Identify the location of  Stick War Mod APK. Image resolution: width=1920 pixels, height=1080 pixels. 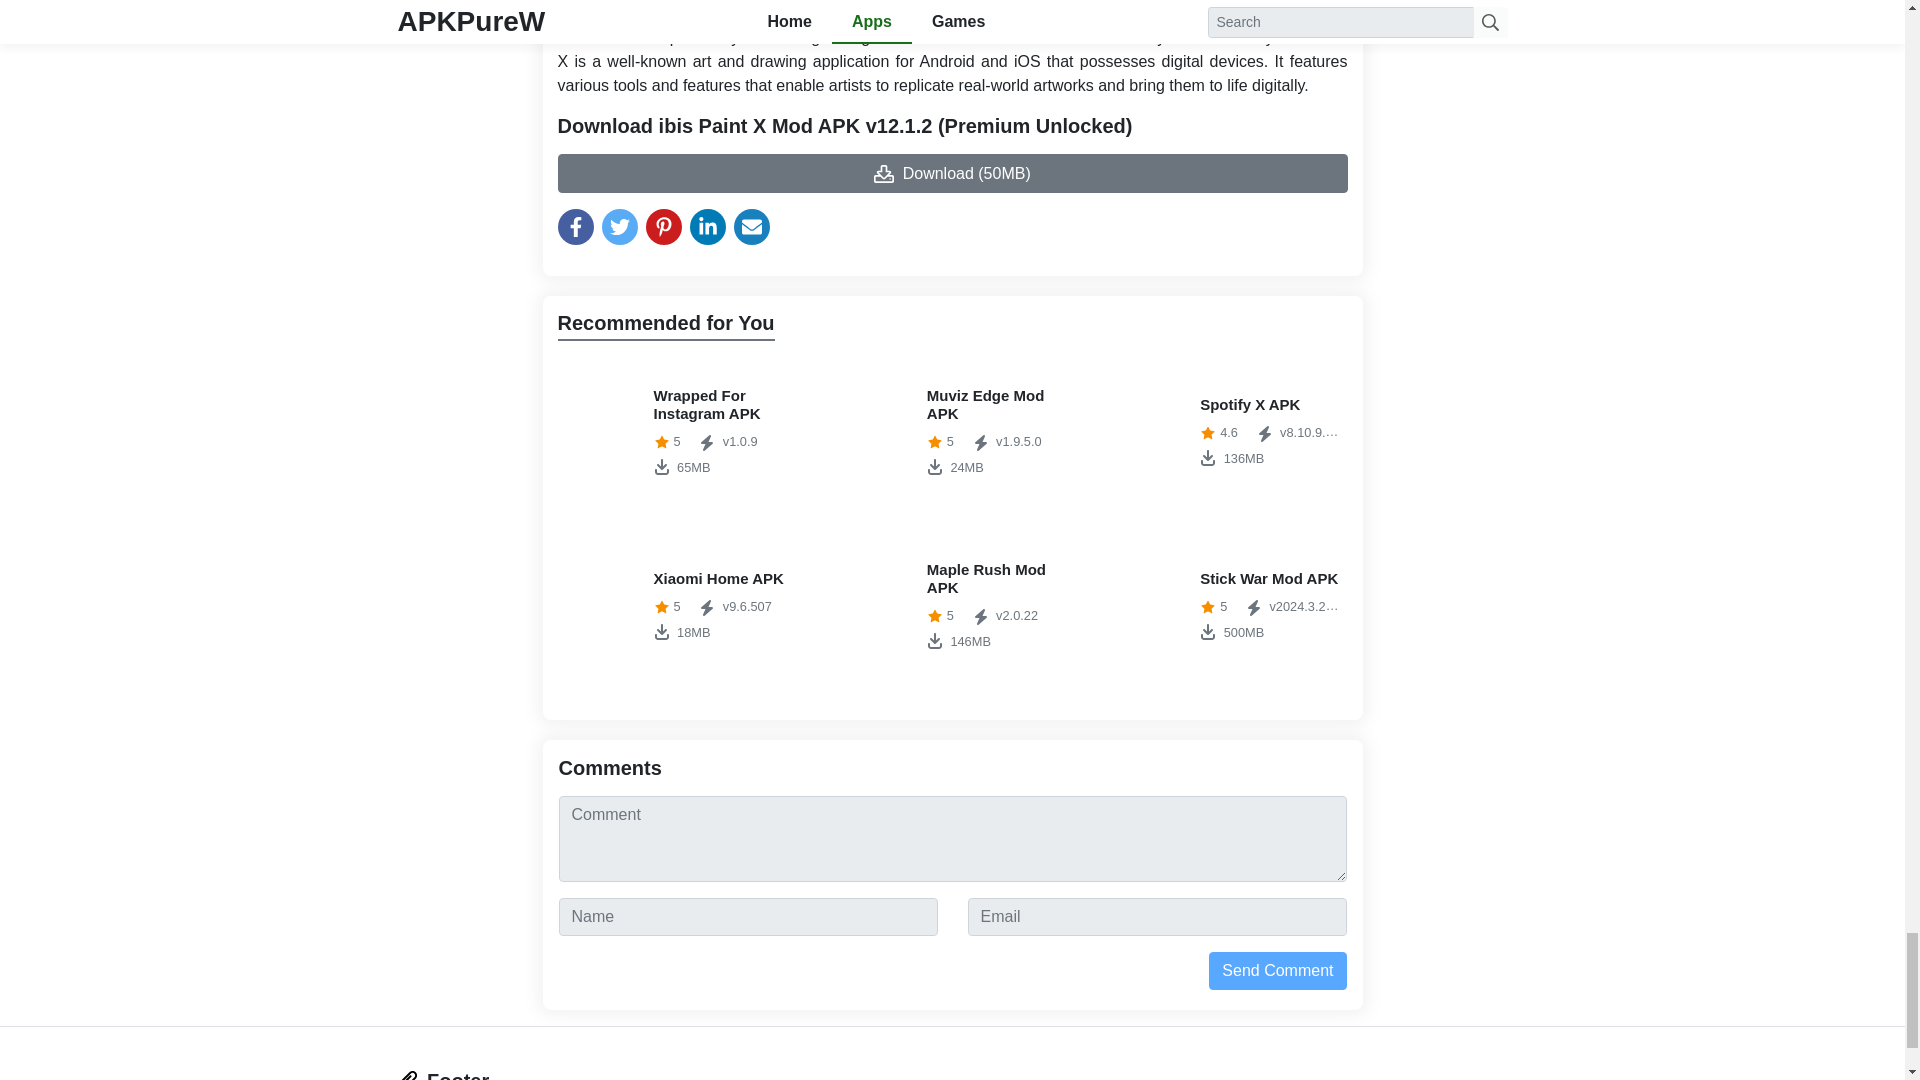
(679, 432).